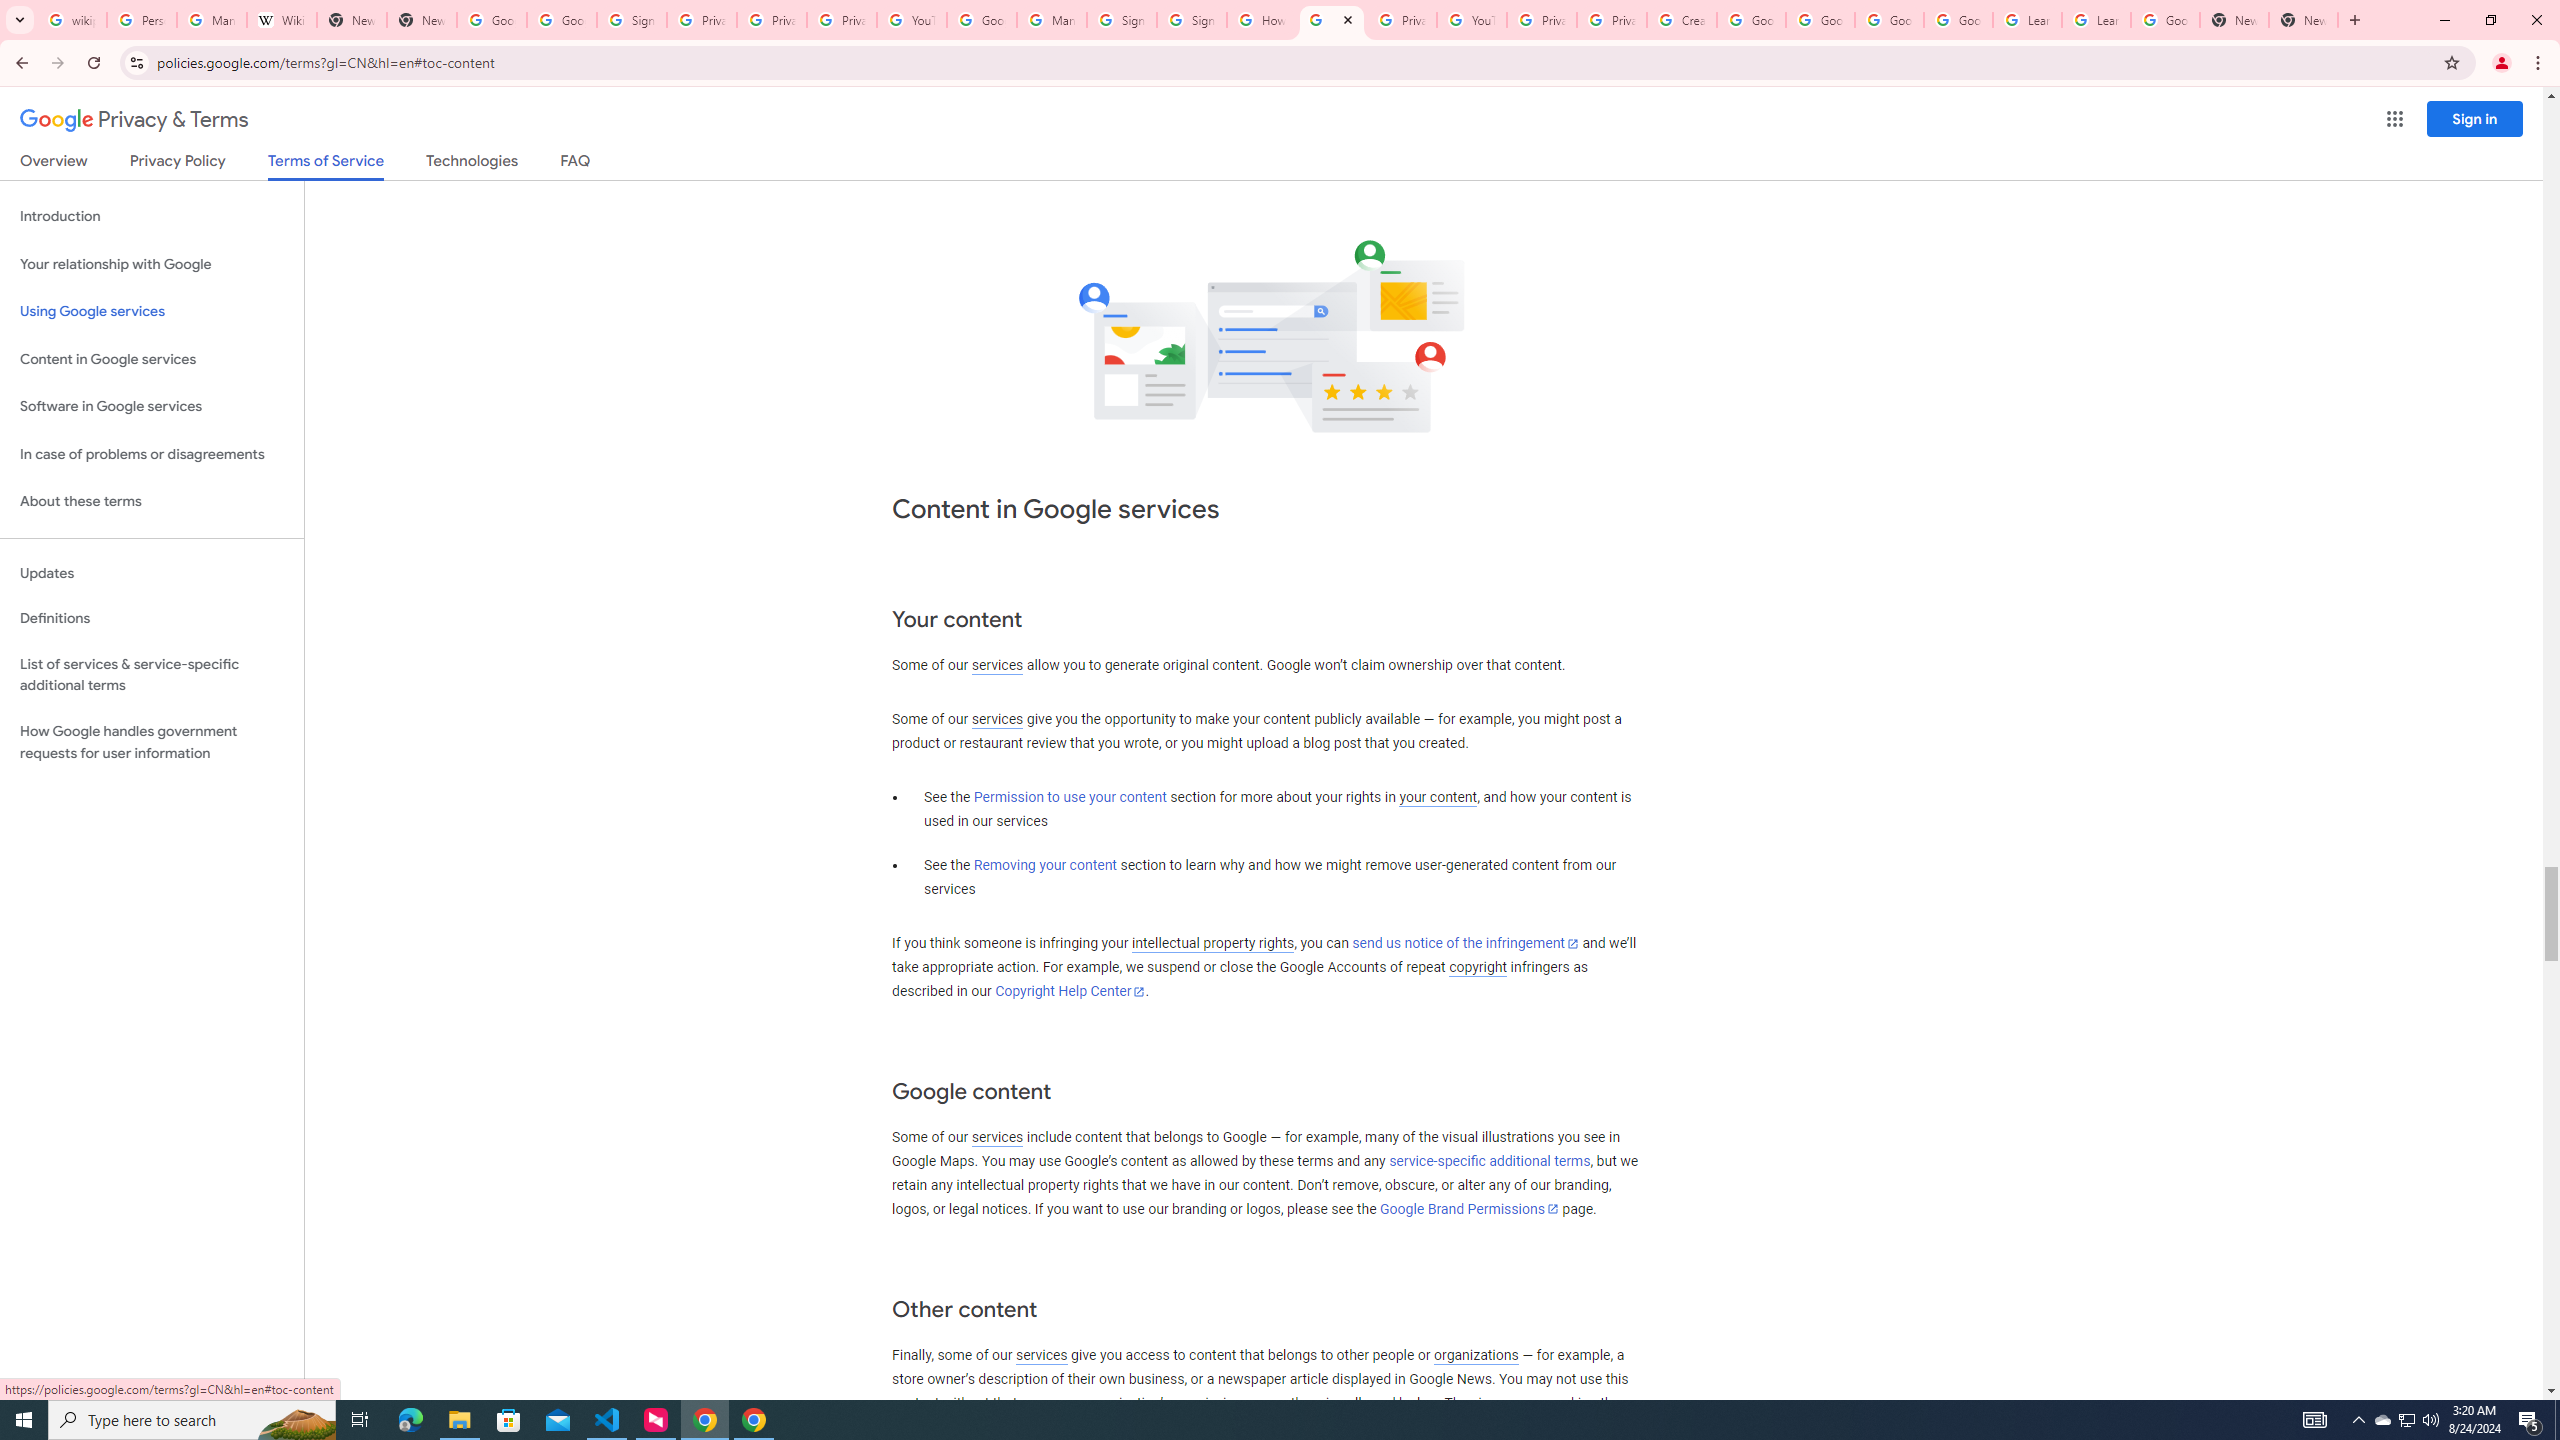  What do you see at coordinates (632, 20) in the screenshot?
I see `Sign in - Google Accounts` at bounding box center [632, 20].